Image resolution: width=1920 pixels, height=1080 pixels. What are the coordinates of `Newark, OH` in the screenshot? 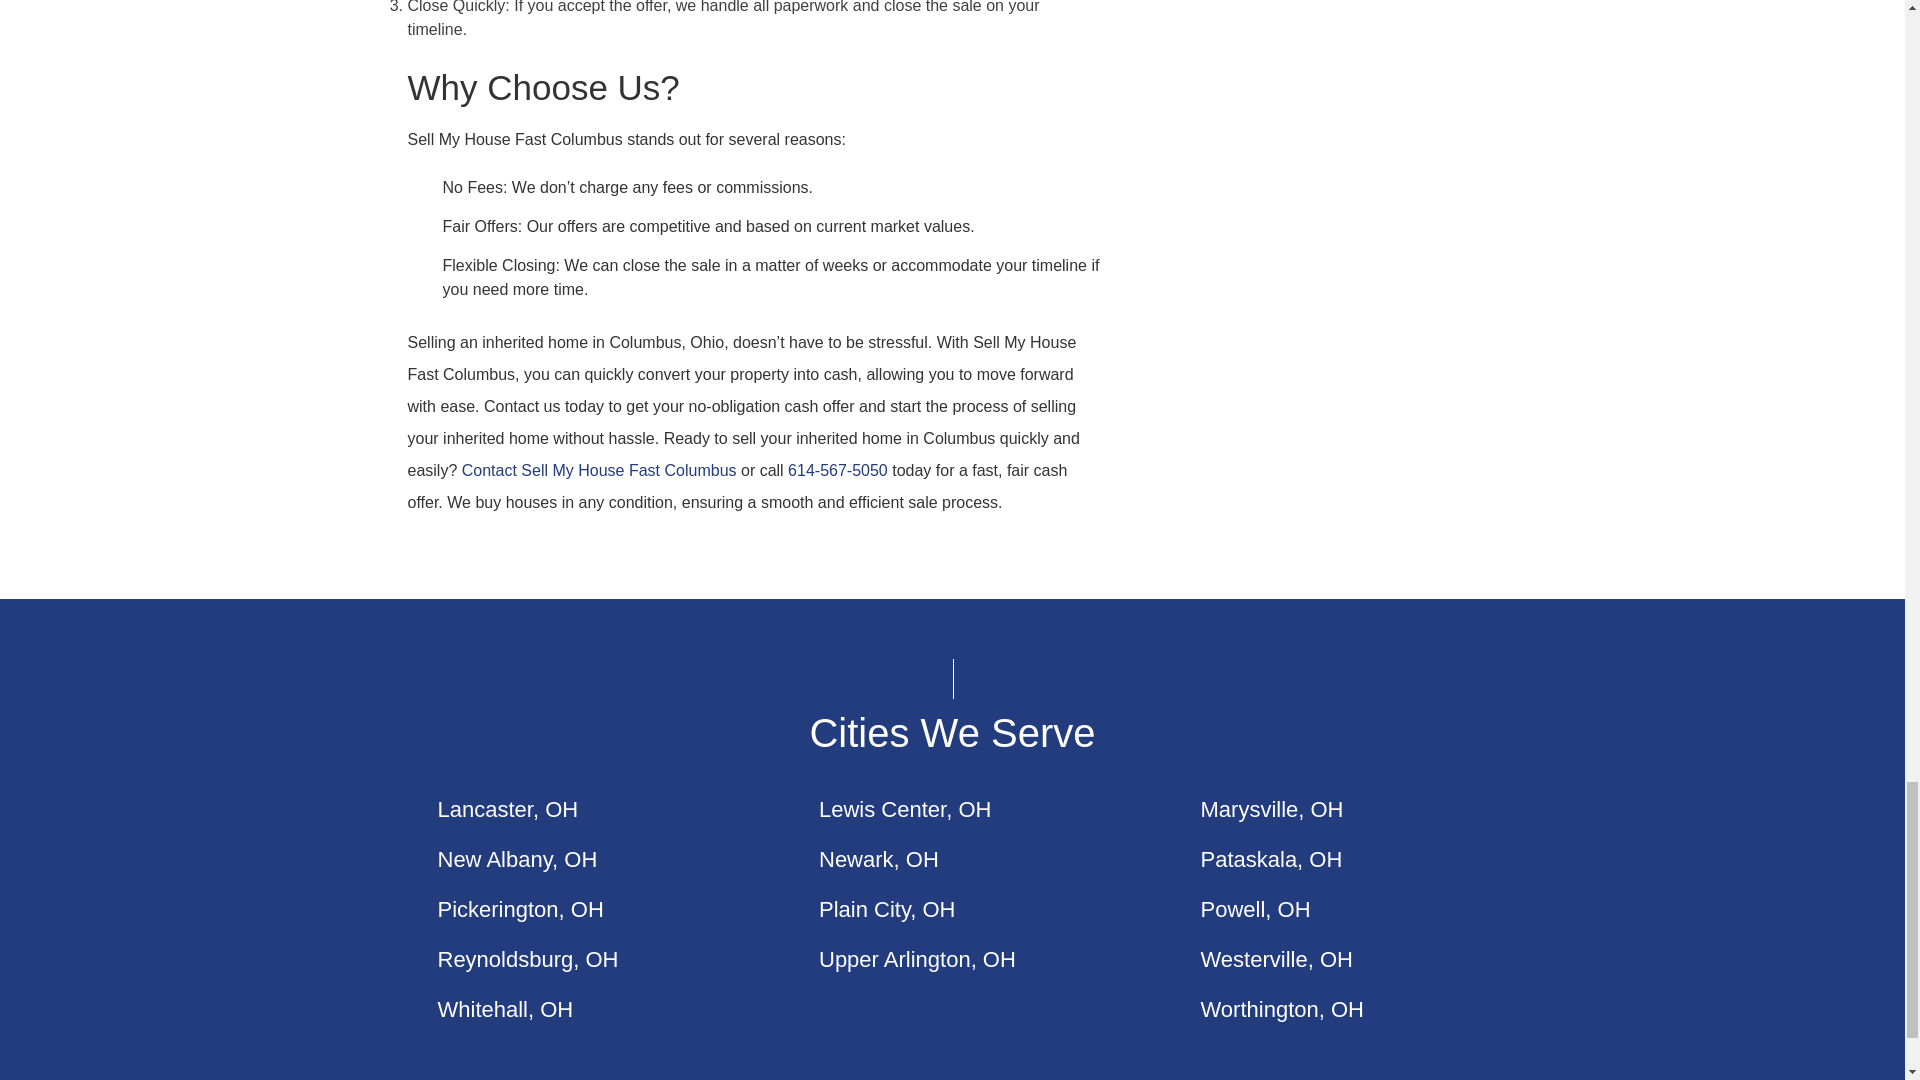 It's located at (878, 858).